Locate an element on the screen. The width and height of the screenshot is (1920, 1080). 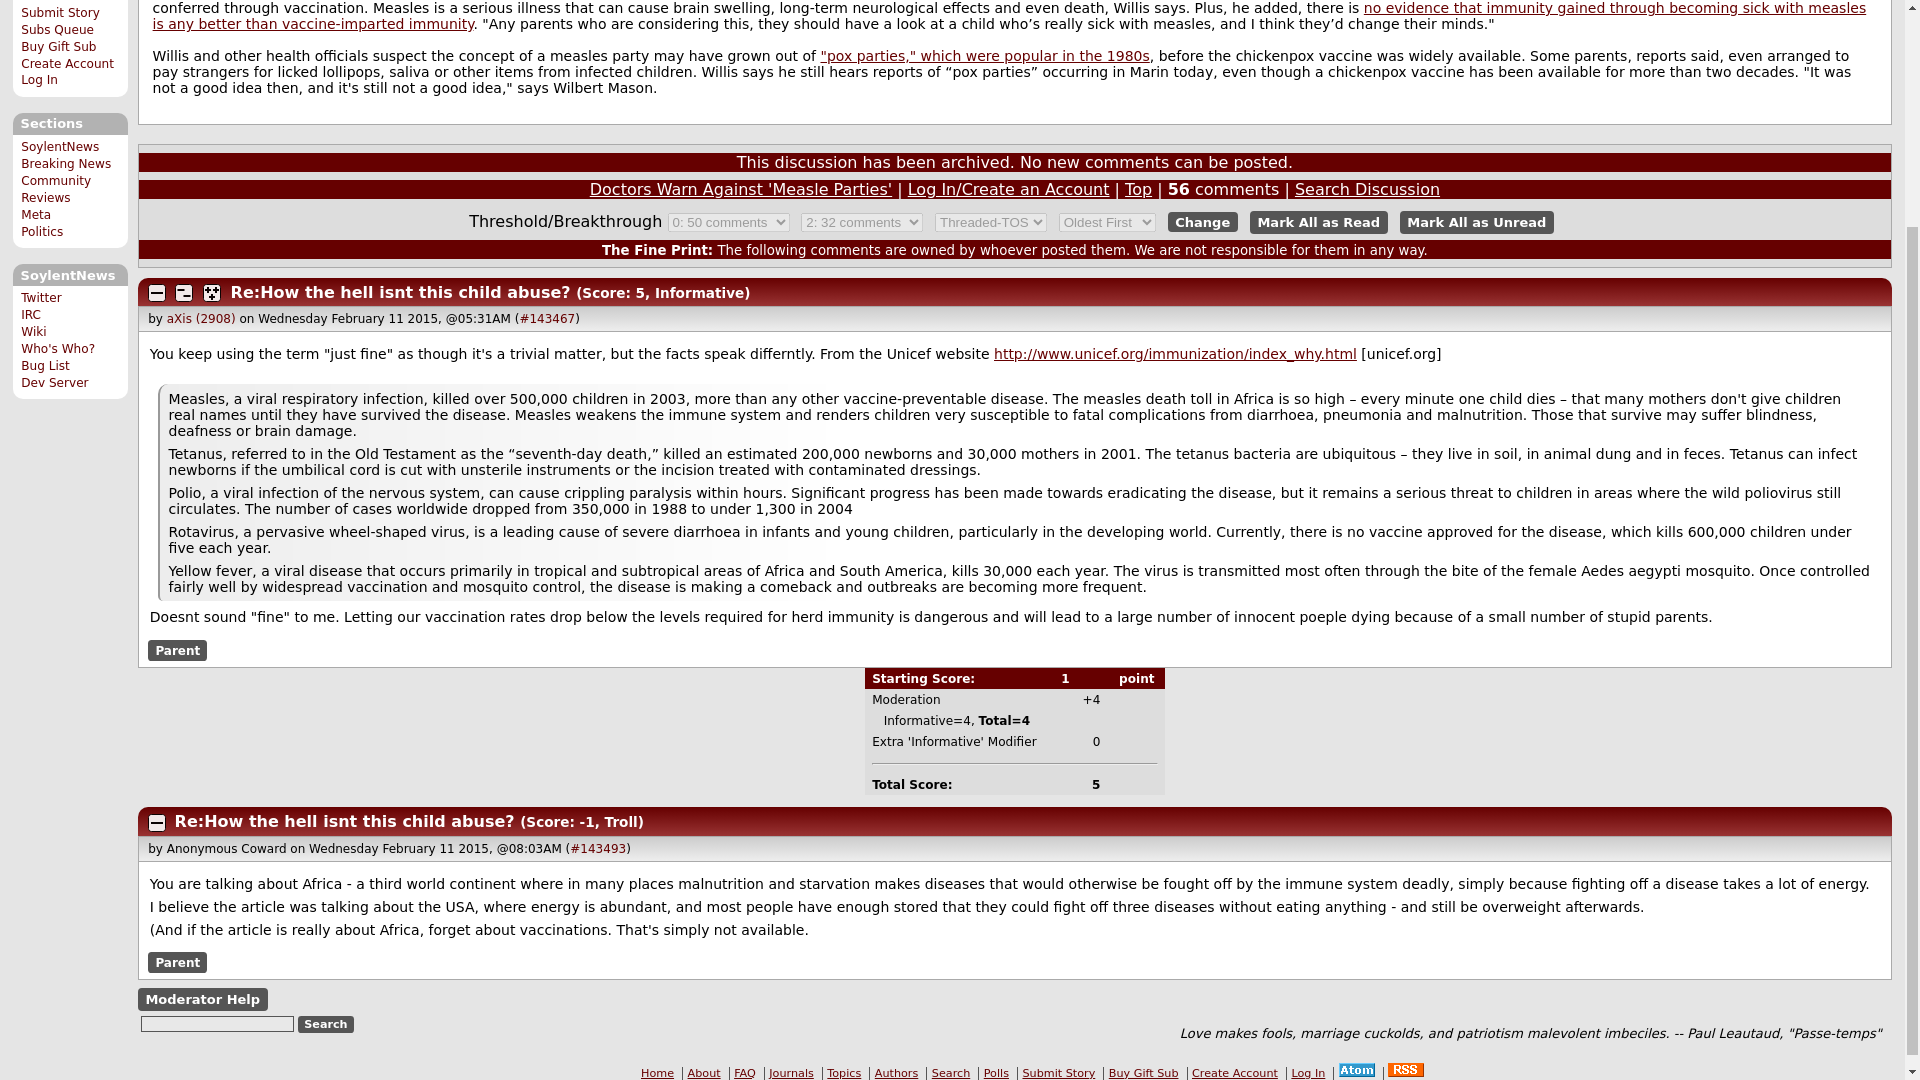
Dev Server is located at coordinates (54, 382).